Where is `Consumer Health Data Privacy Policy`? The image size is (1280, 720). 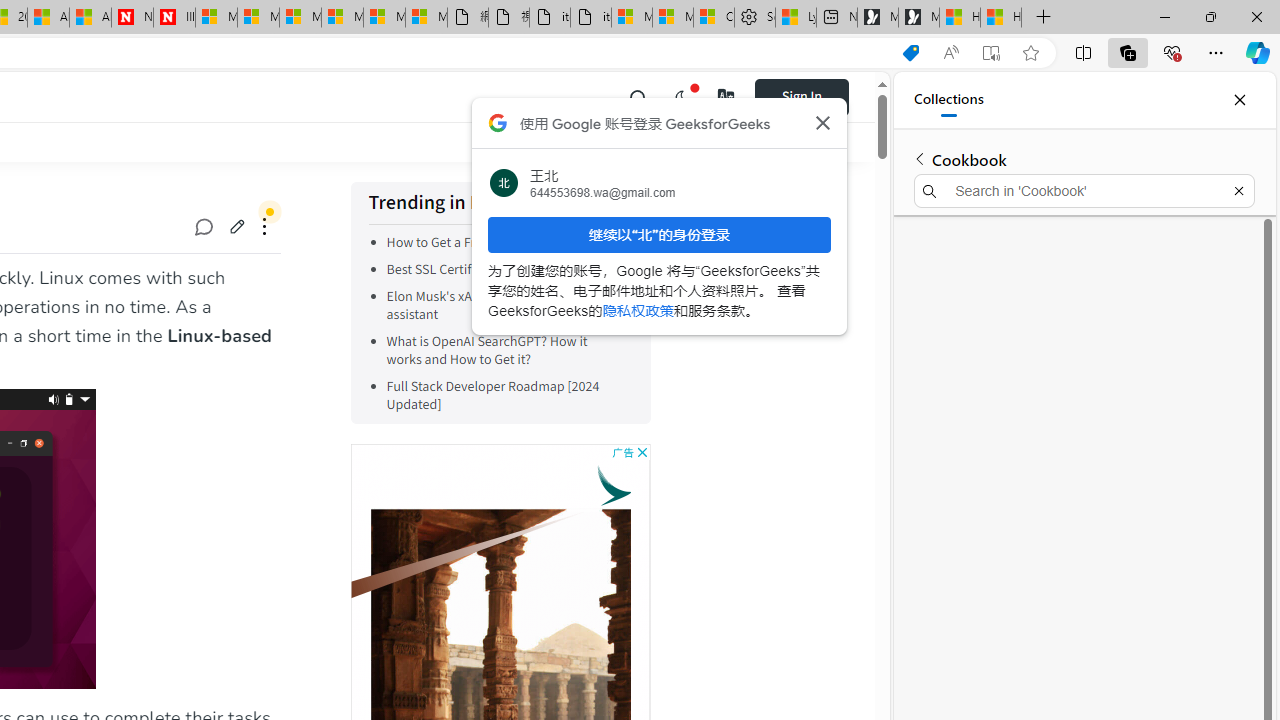
Consumer Health Data Privacy Policy is located at coordinates (713, 18).